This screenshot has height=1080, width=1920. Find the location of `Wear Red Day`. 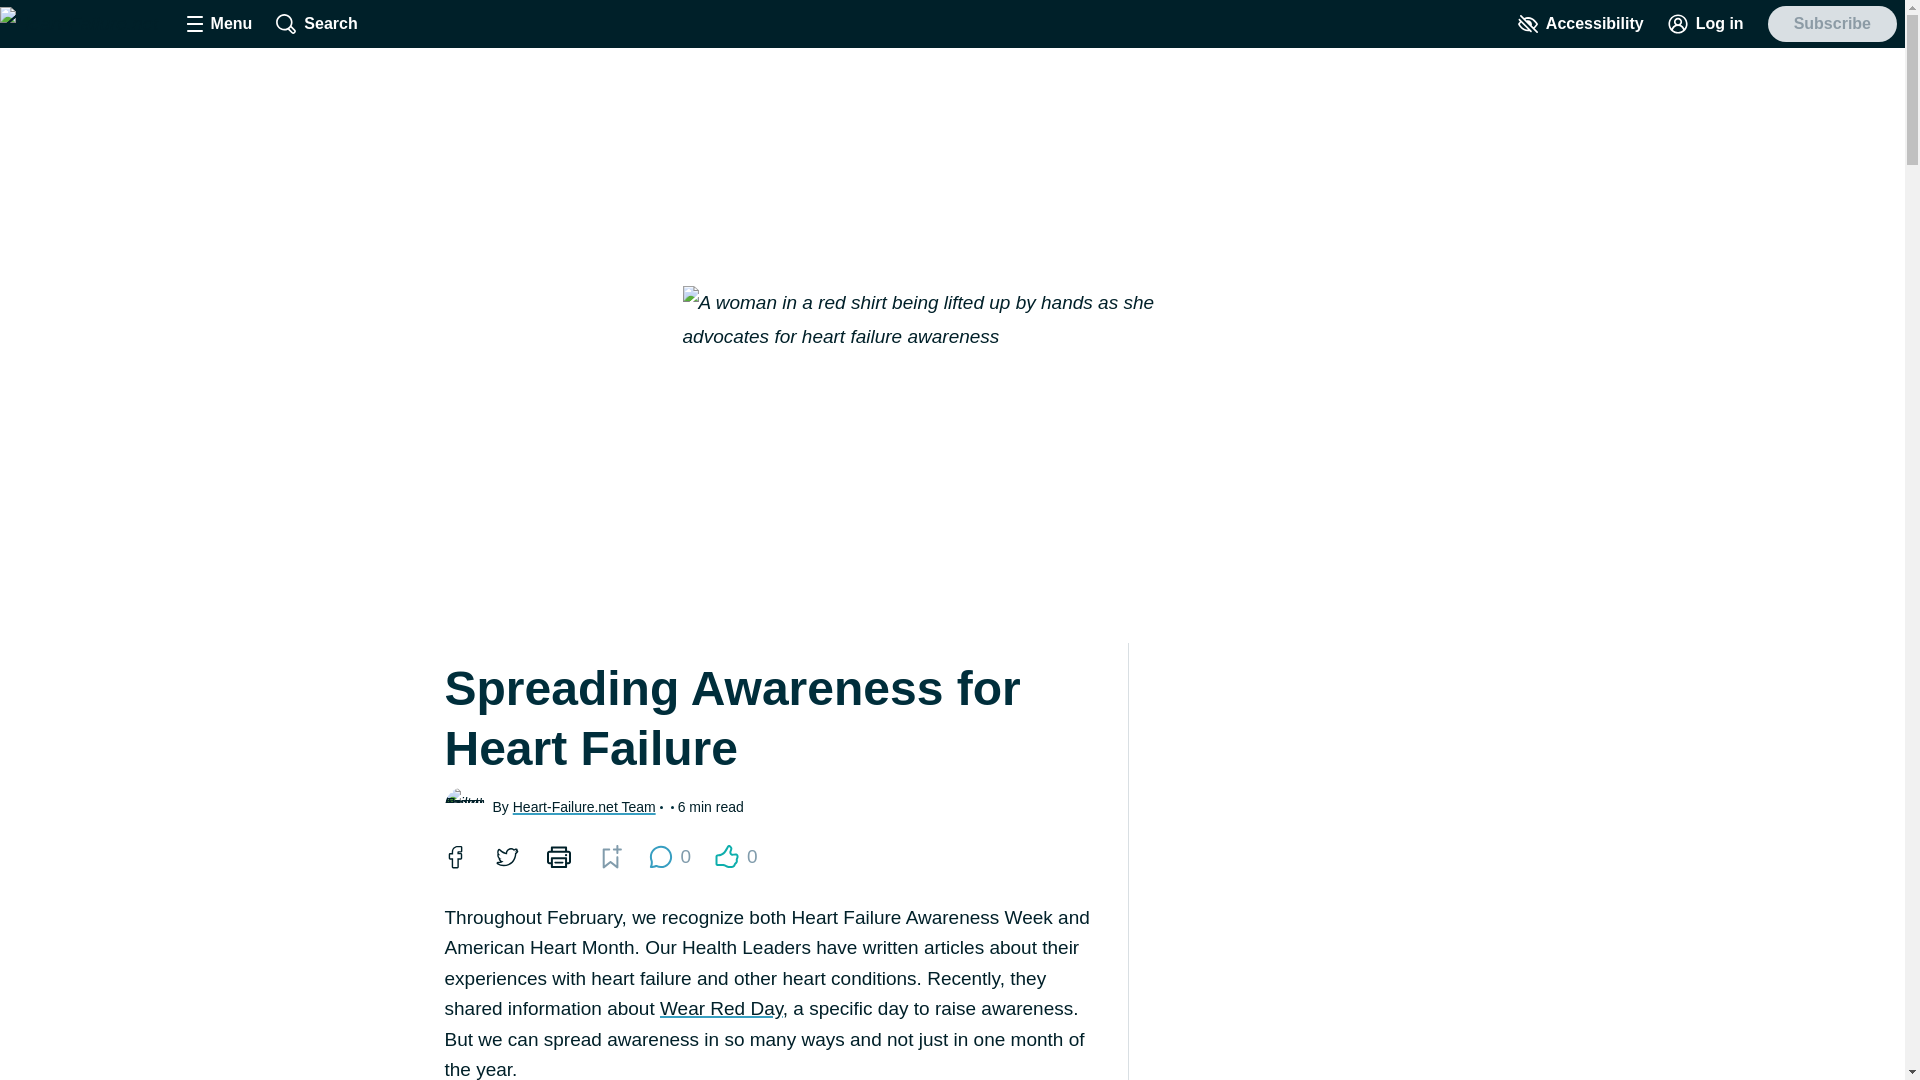

Wear Red Day is located at coordinates (506, 856).